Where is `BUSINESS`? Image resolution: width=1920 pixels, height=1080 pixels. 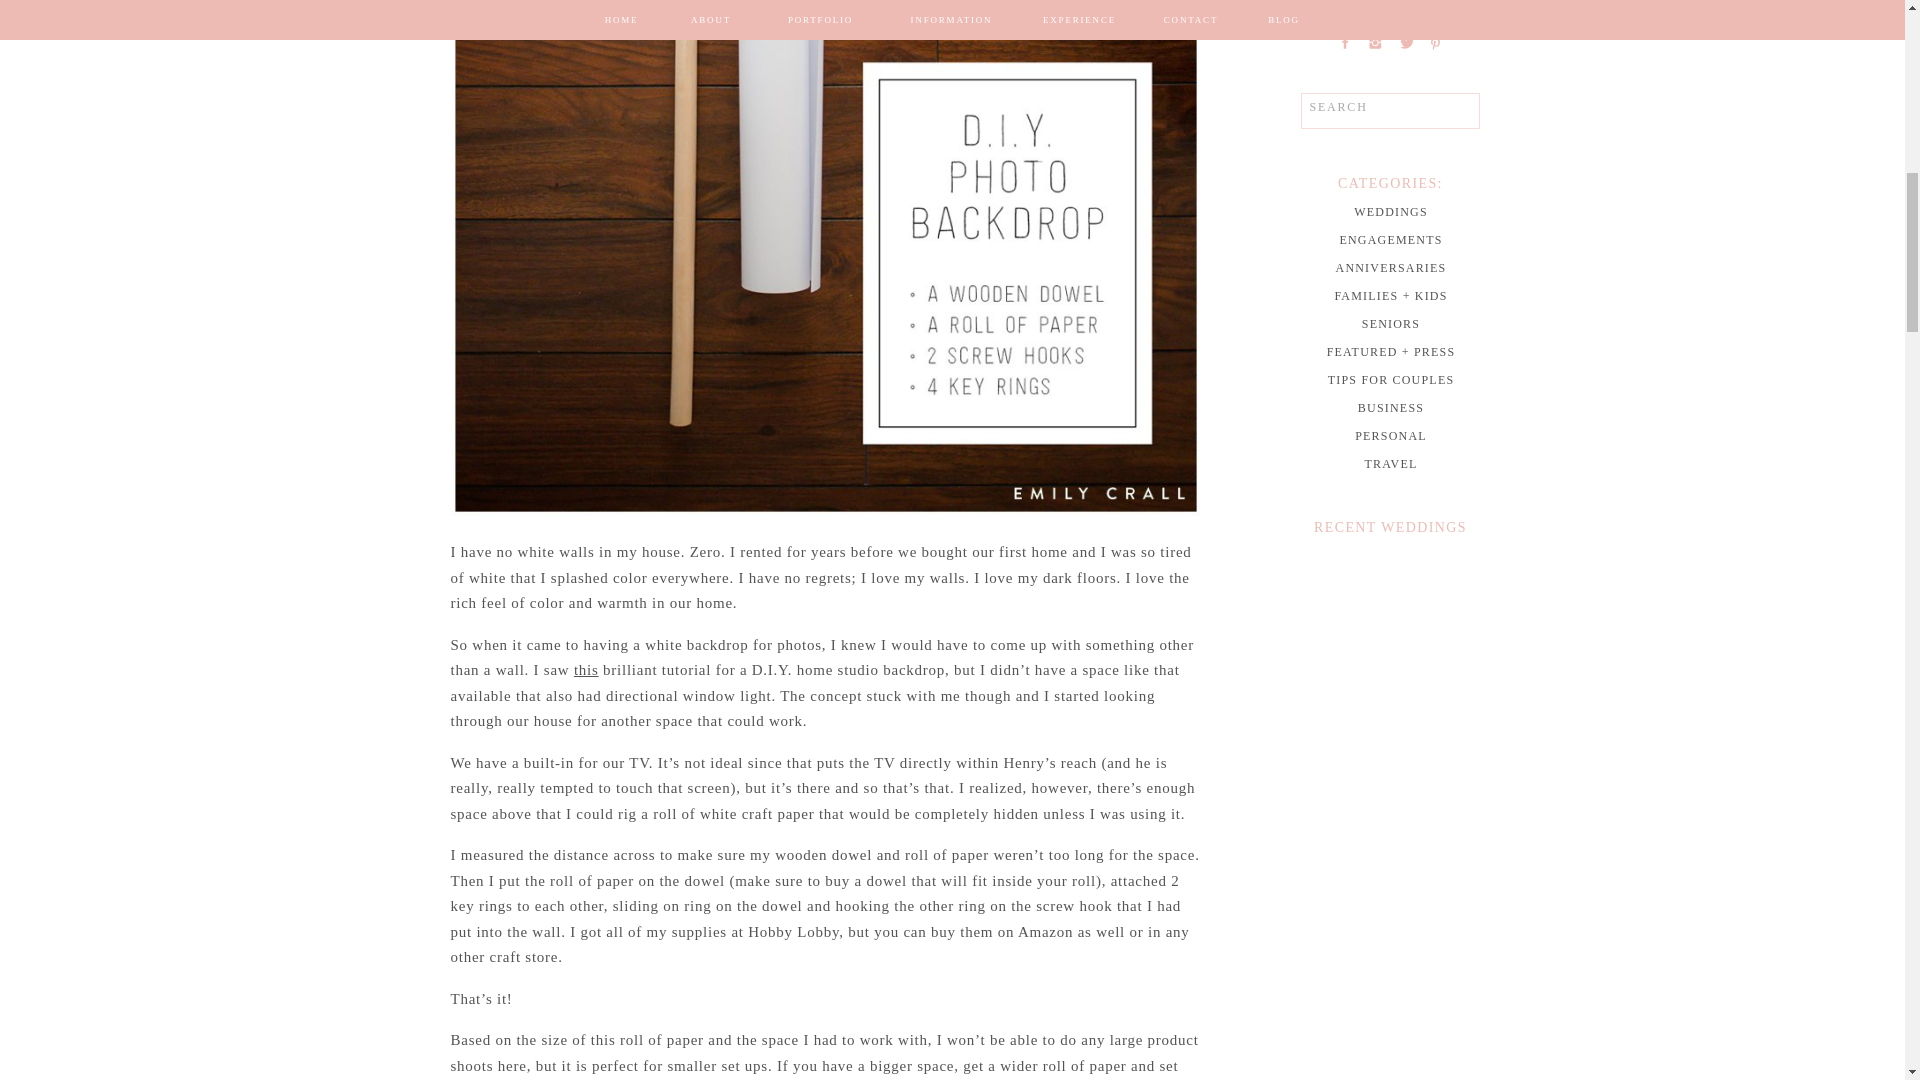
BUSINESS is located at coordinates (1392, 407).